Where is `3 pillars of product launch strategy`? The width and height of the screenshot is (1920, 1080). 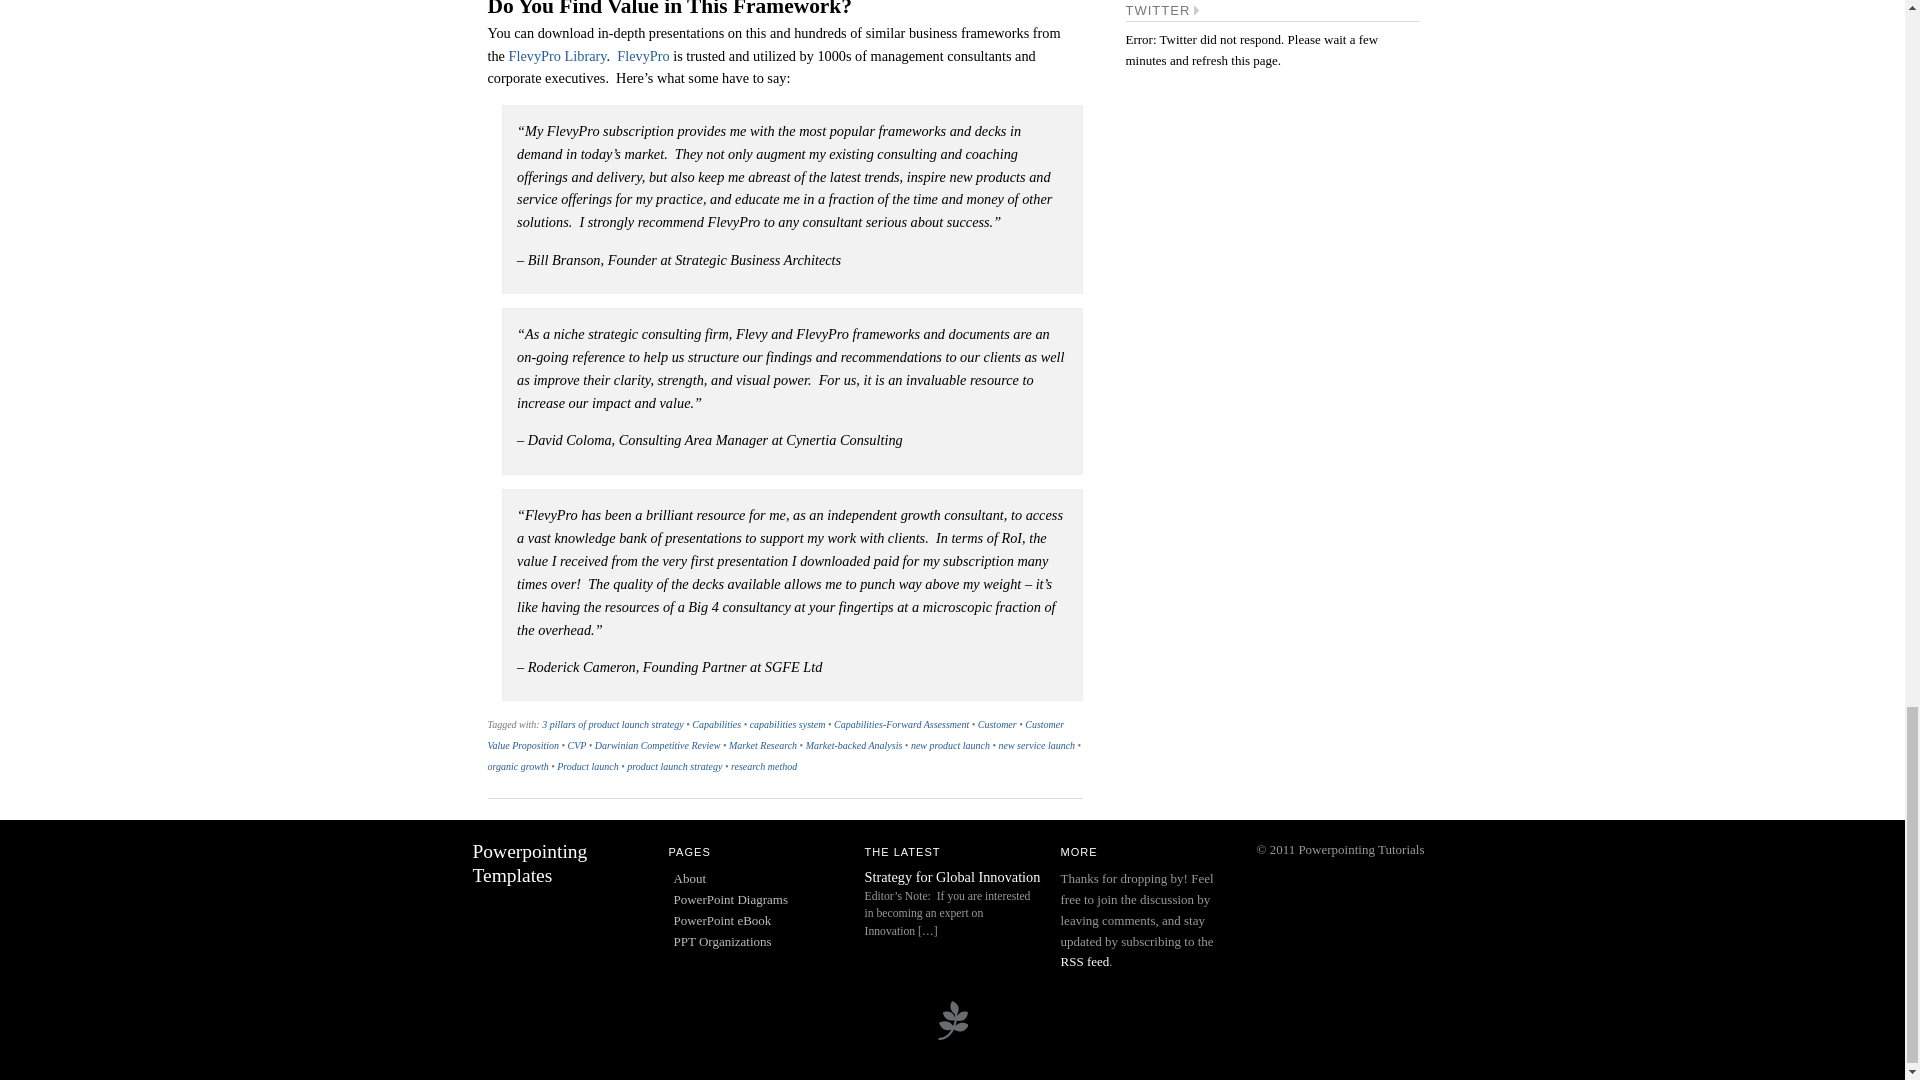 3 pillars of product launch strategy is located at coordinates (612, 724).